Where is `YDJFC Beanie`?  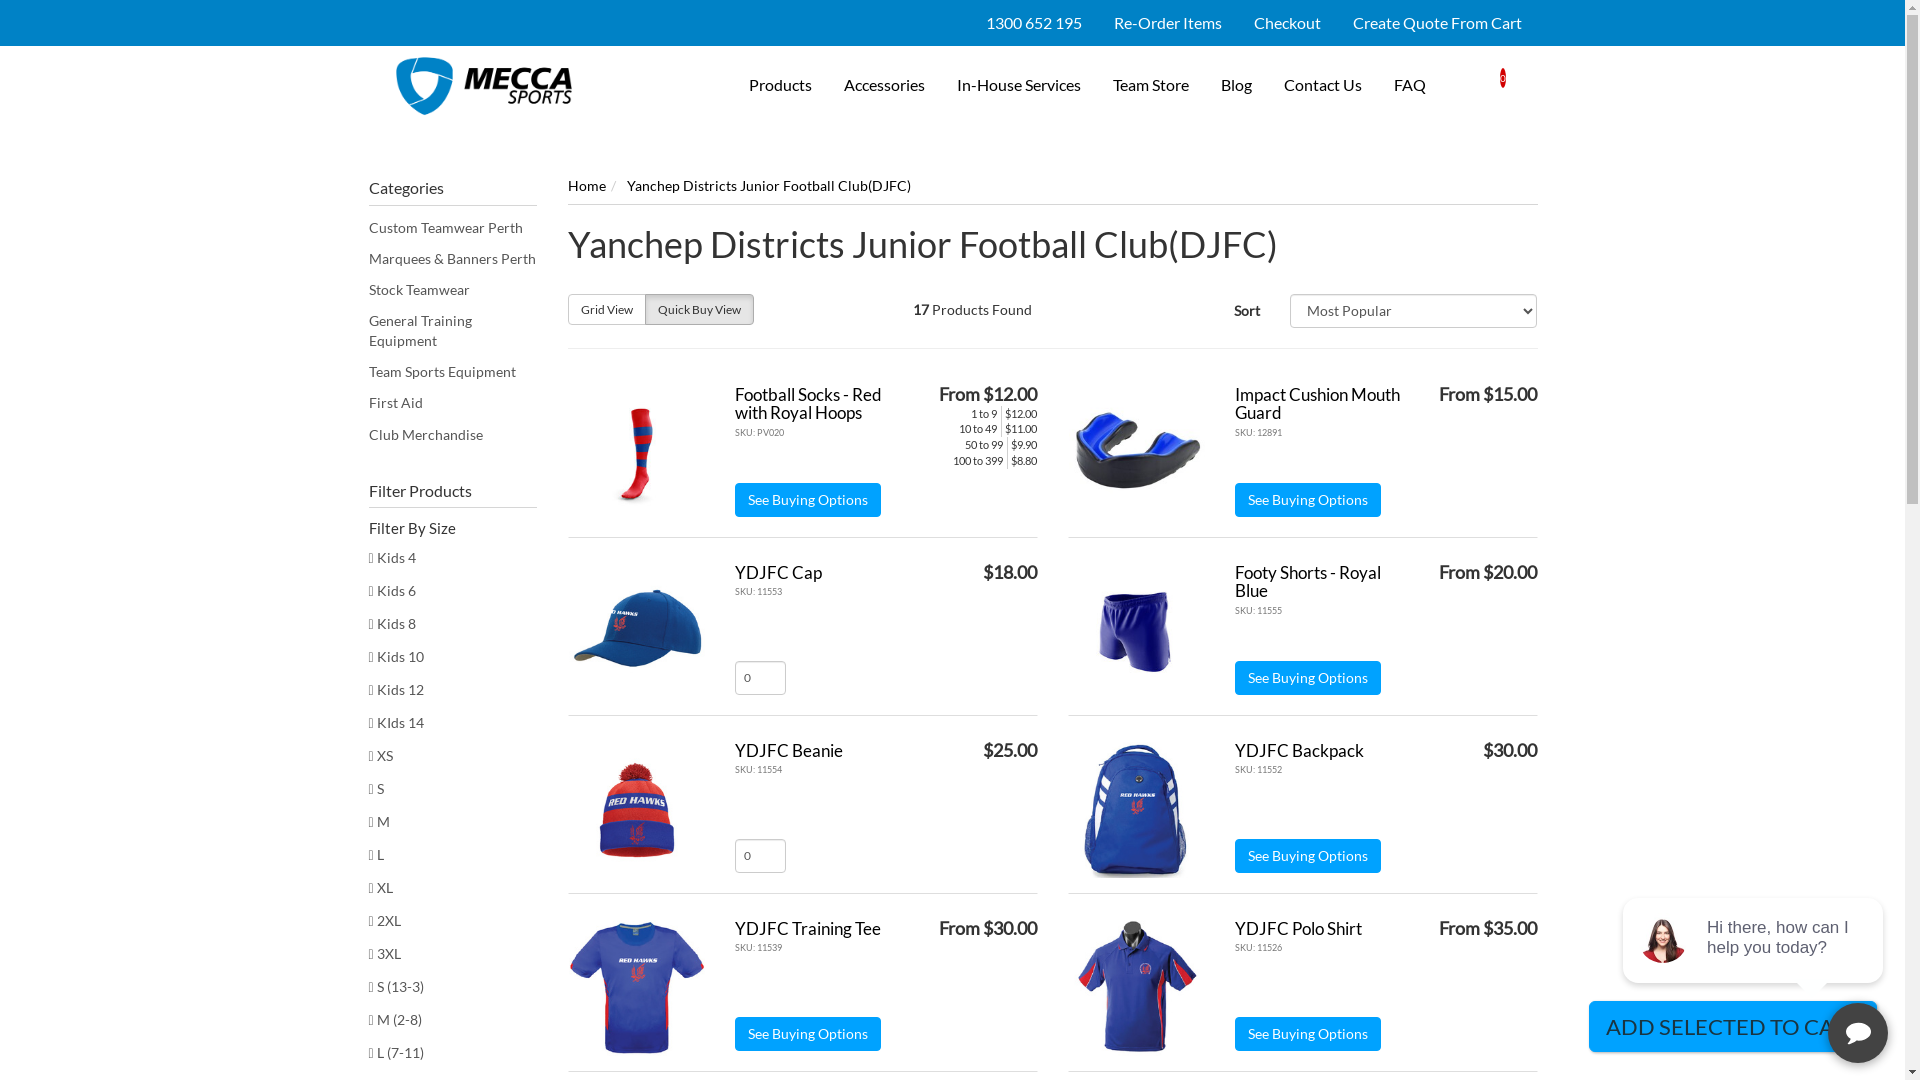
YDJFC Beanie is located at coordinates (788, 750).